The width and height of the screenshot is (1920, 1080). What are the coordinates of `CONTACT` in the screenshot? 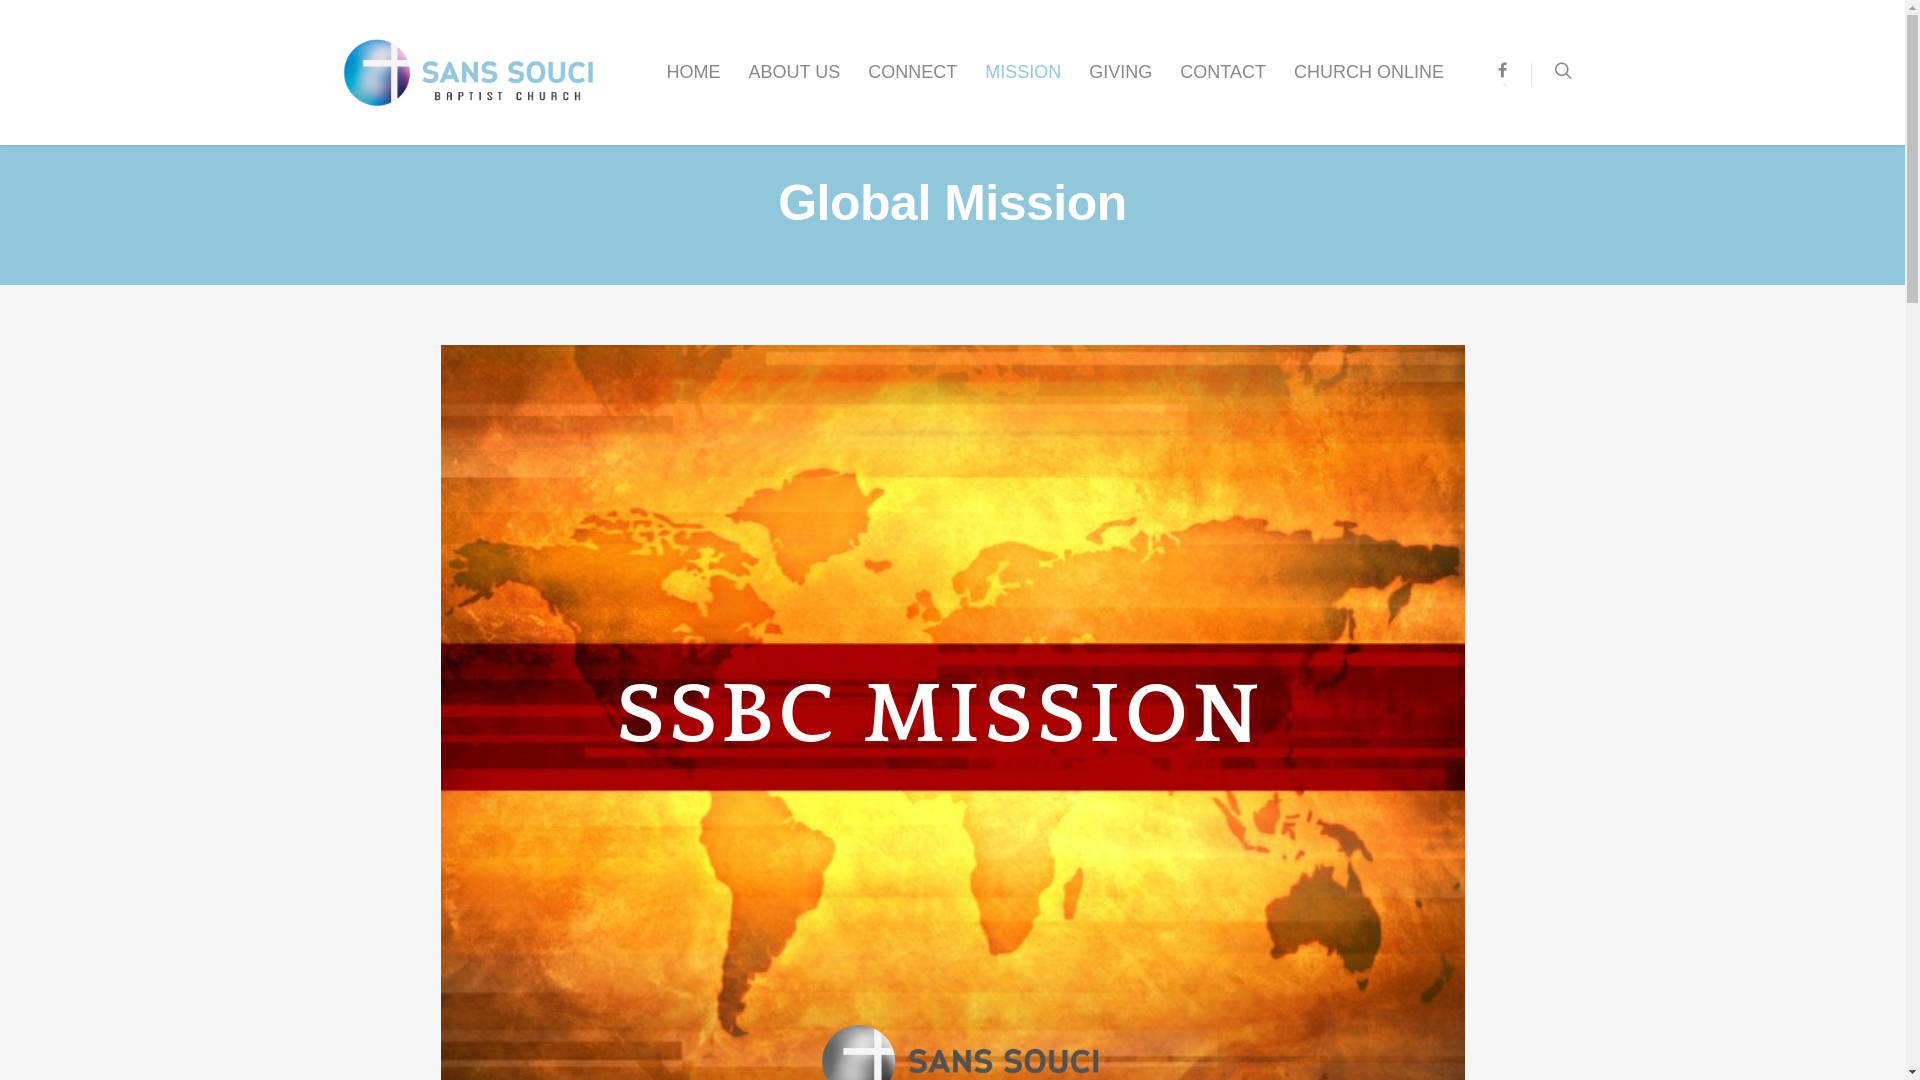 It's located at (1223, 86).